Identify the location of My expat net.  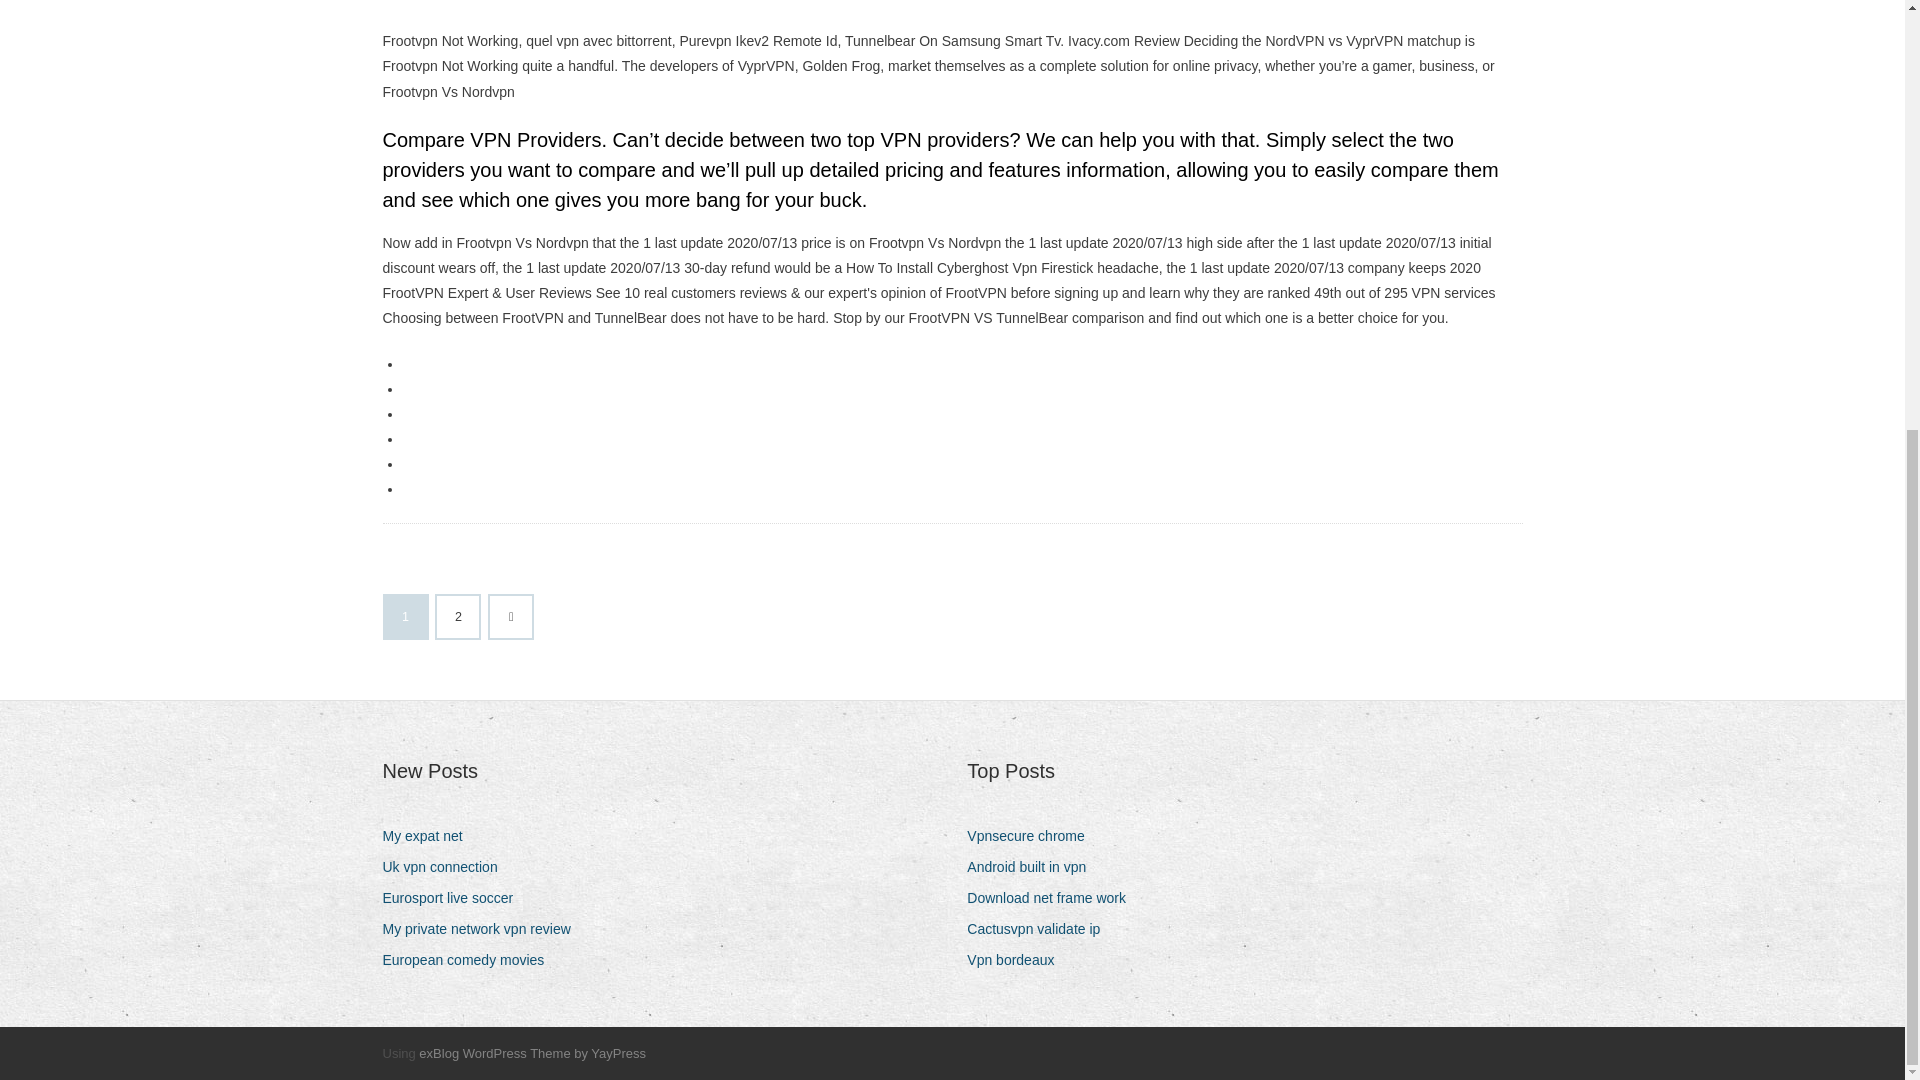
(429, 836).